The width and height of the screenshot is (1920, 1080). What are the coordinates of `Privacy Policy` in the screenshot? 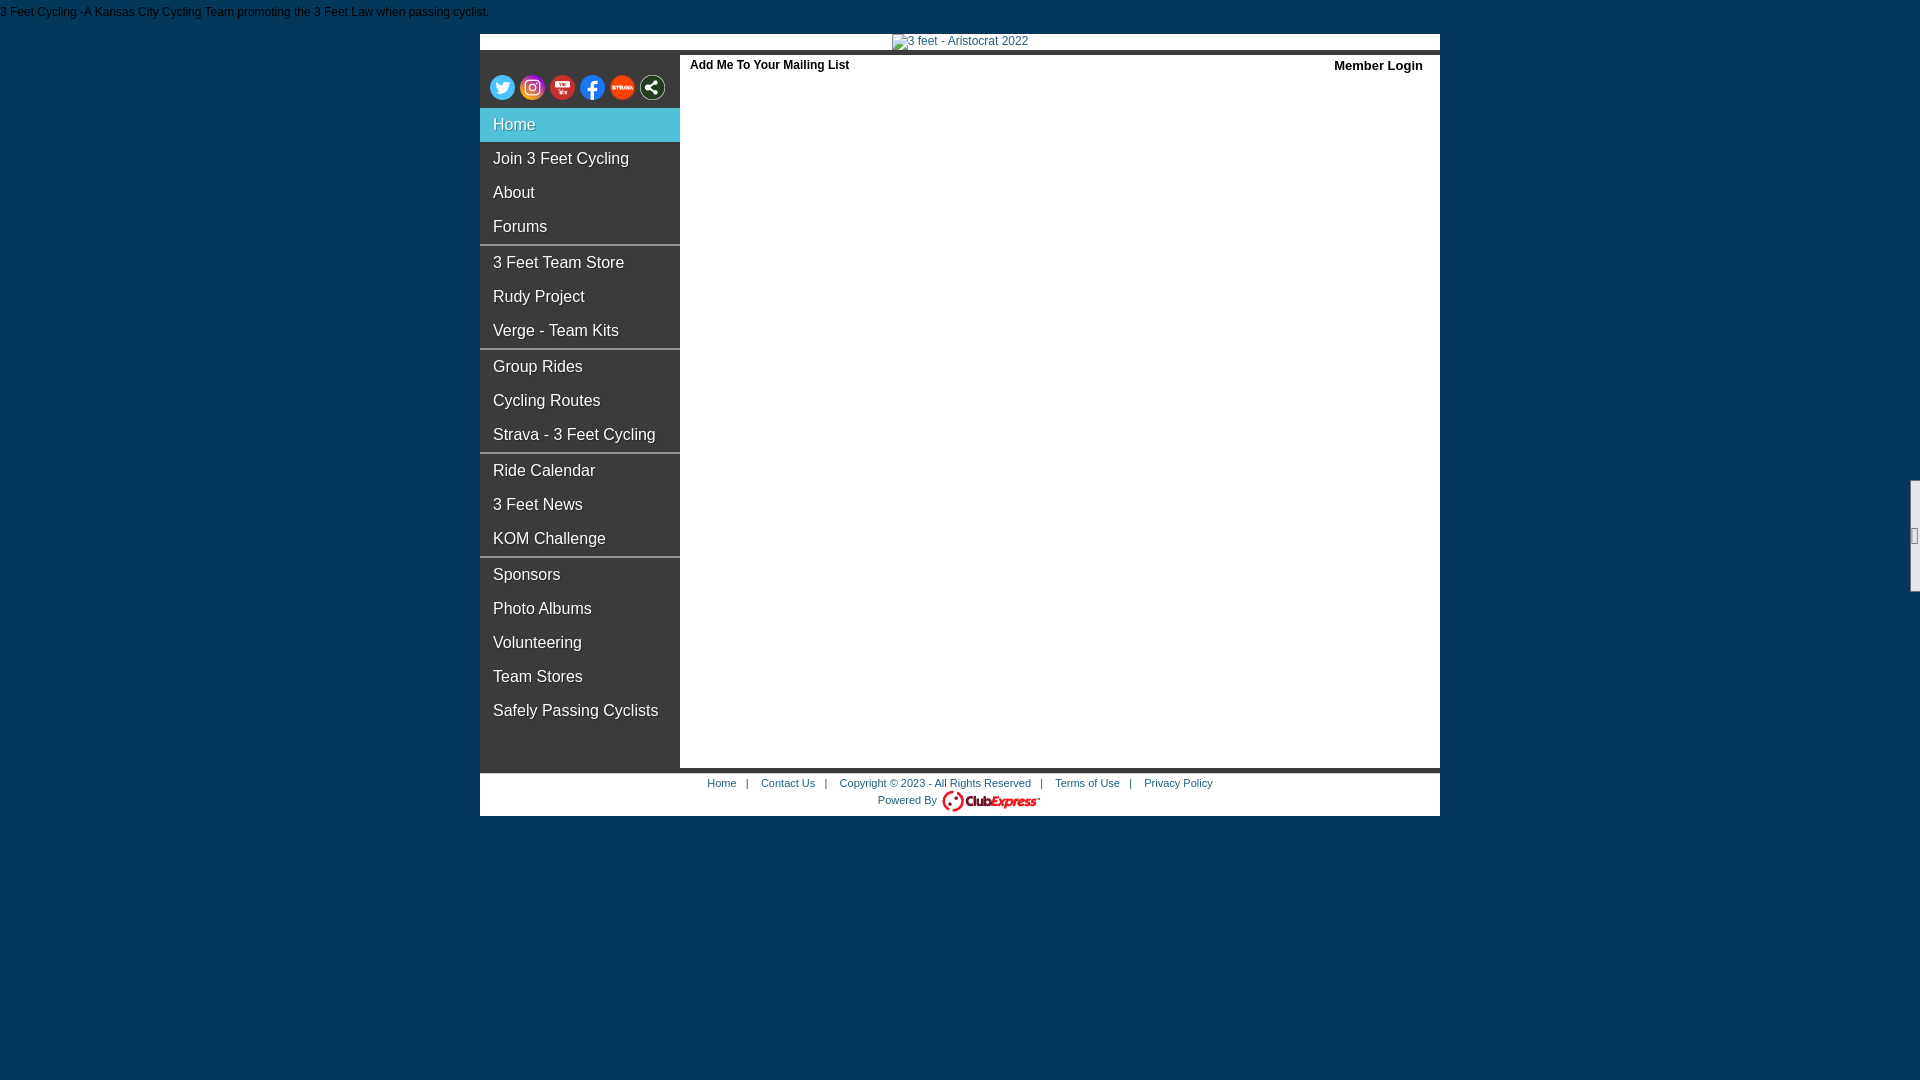 It's located at (1178, 783).